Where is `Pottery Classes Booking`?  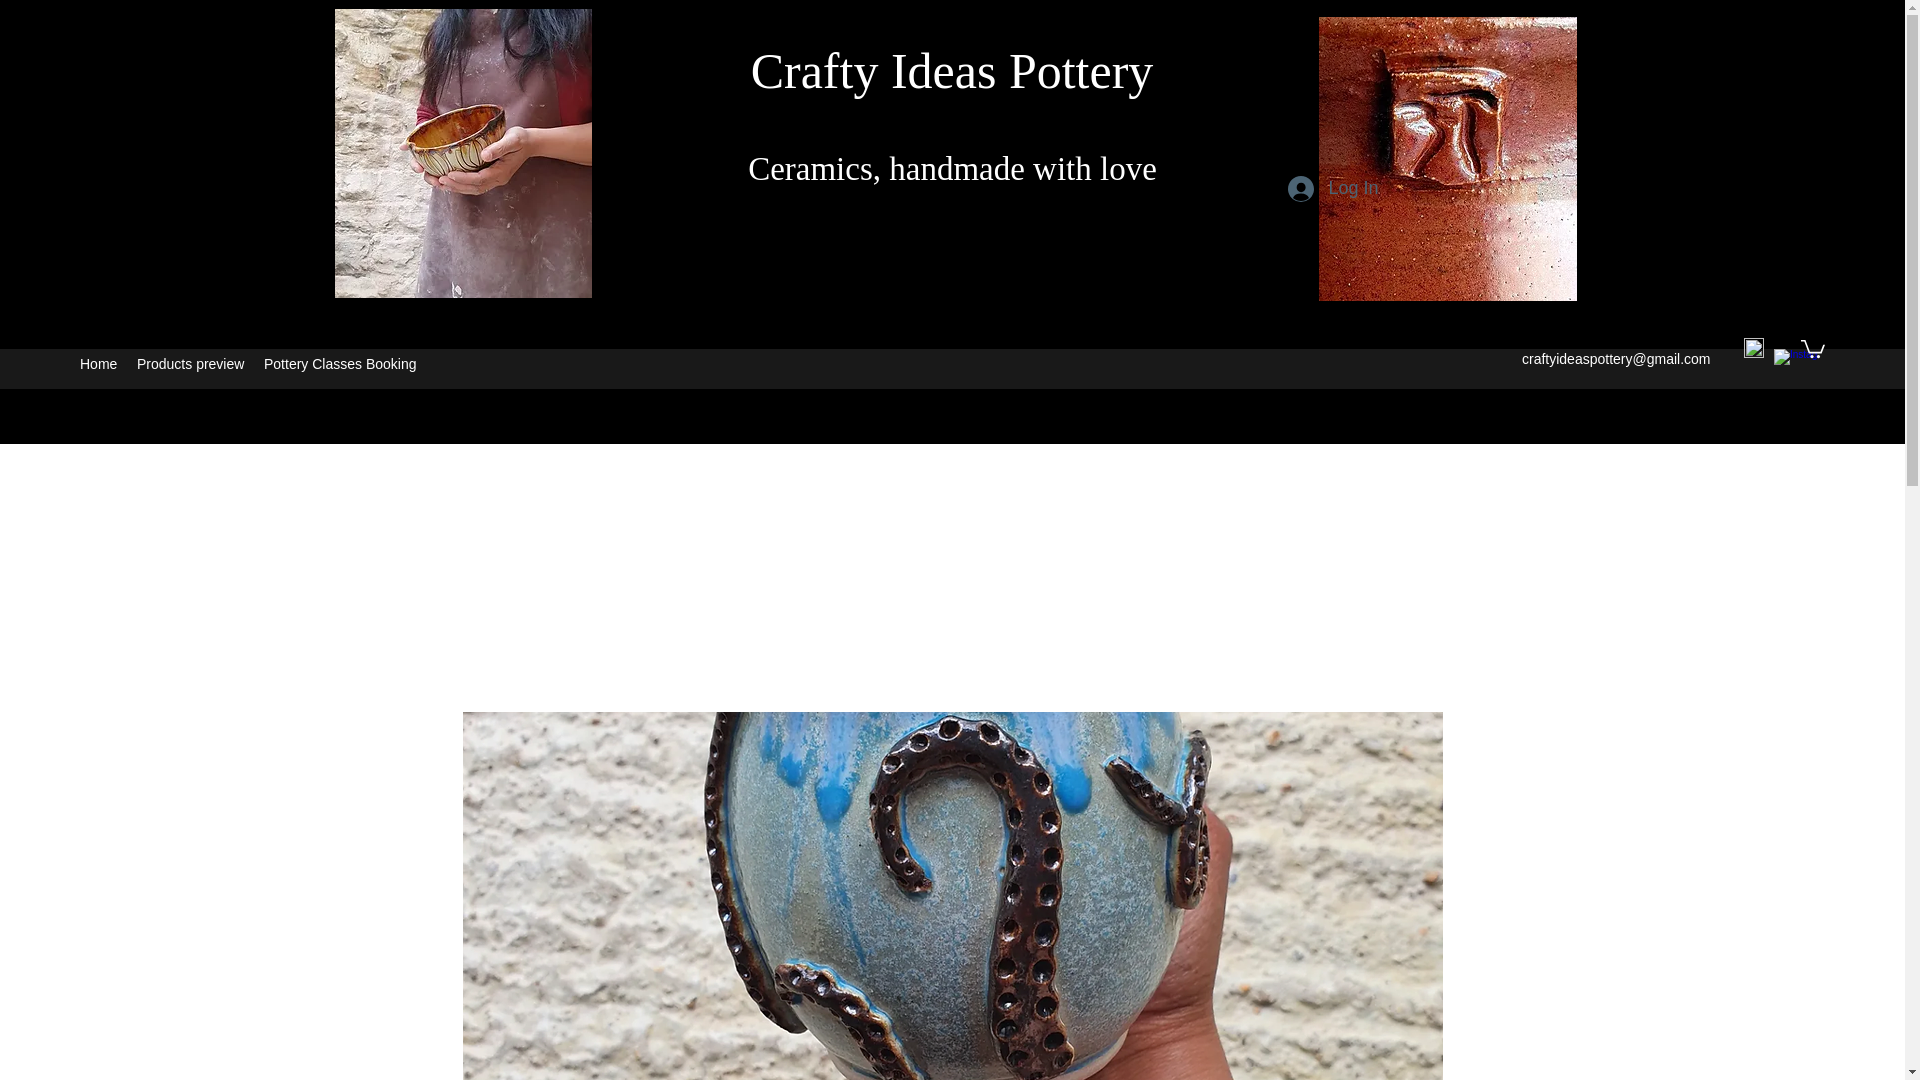
Pottery Classes Booking is located at coordinates (340, 364).